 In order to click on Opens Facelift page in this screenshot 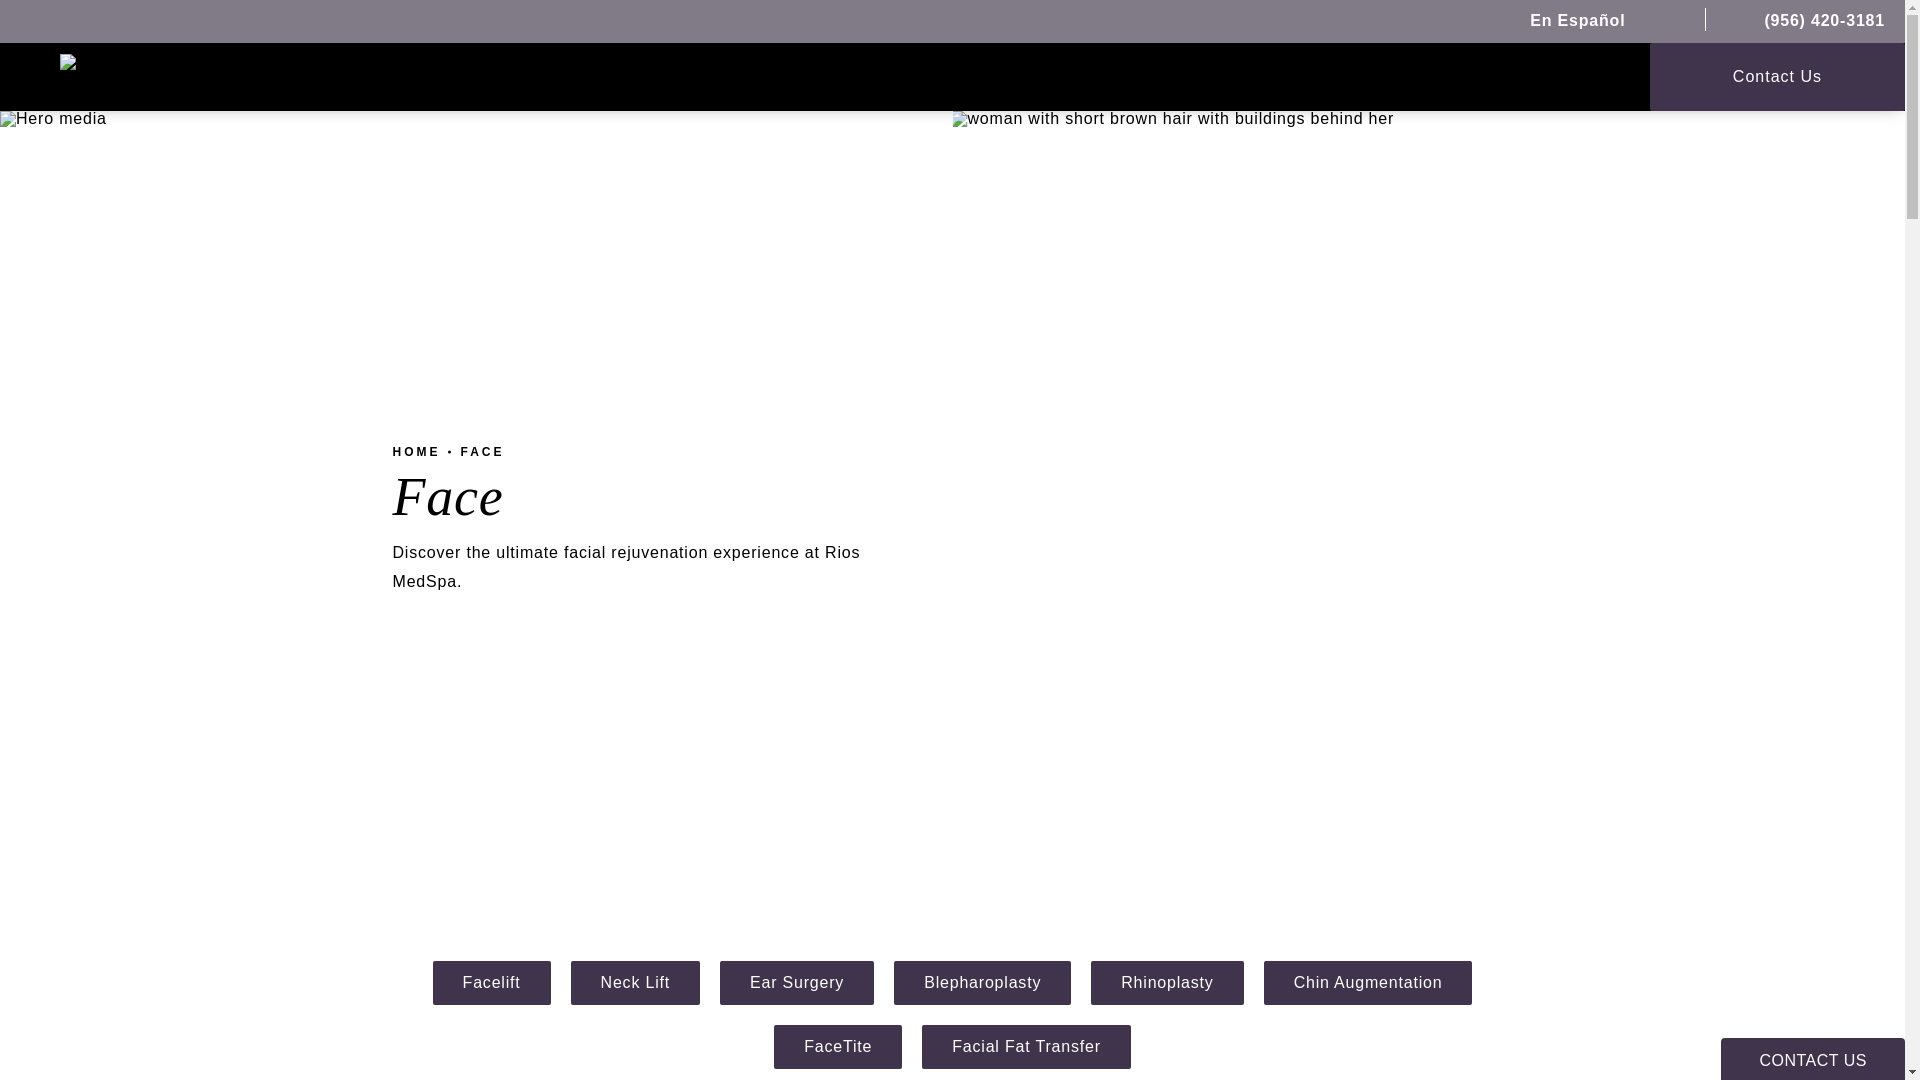, I will do `click(492, 983)`.